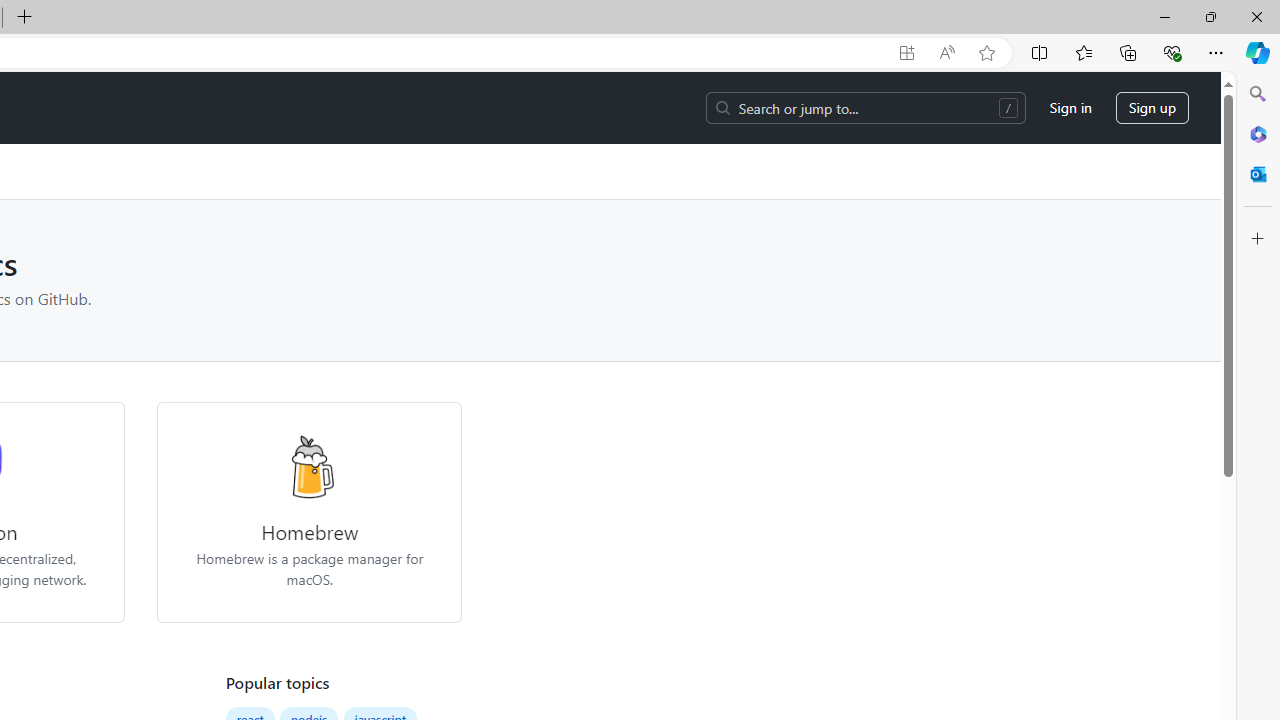  Describe the element at coordinates (1258, 239) in the screenshot. I see `Customize` at that location.